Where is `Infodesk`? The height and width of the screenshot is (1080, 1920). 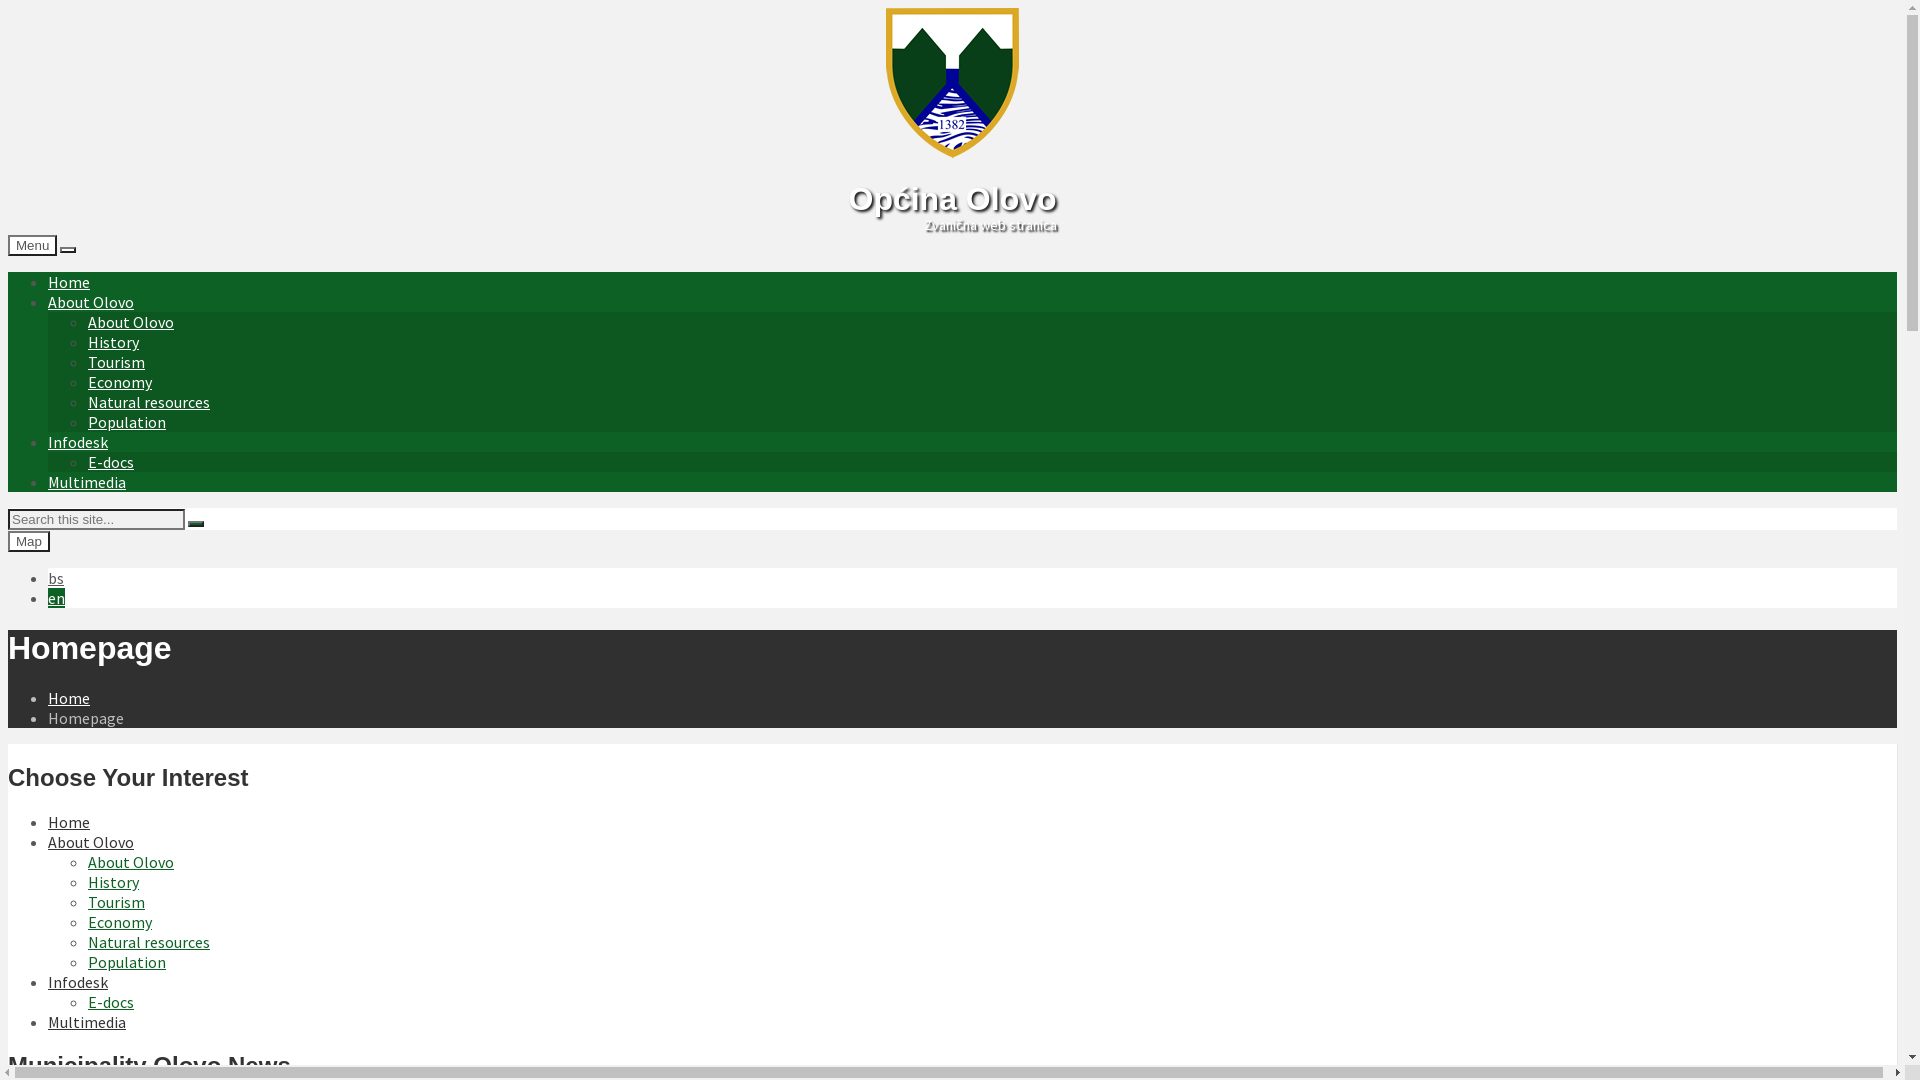
Infodesk is located at coordinates (78, 982).